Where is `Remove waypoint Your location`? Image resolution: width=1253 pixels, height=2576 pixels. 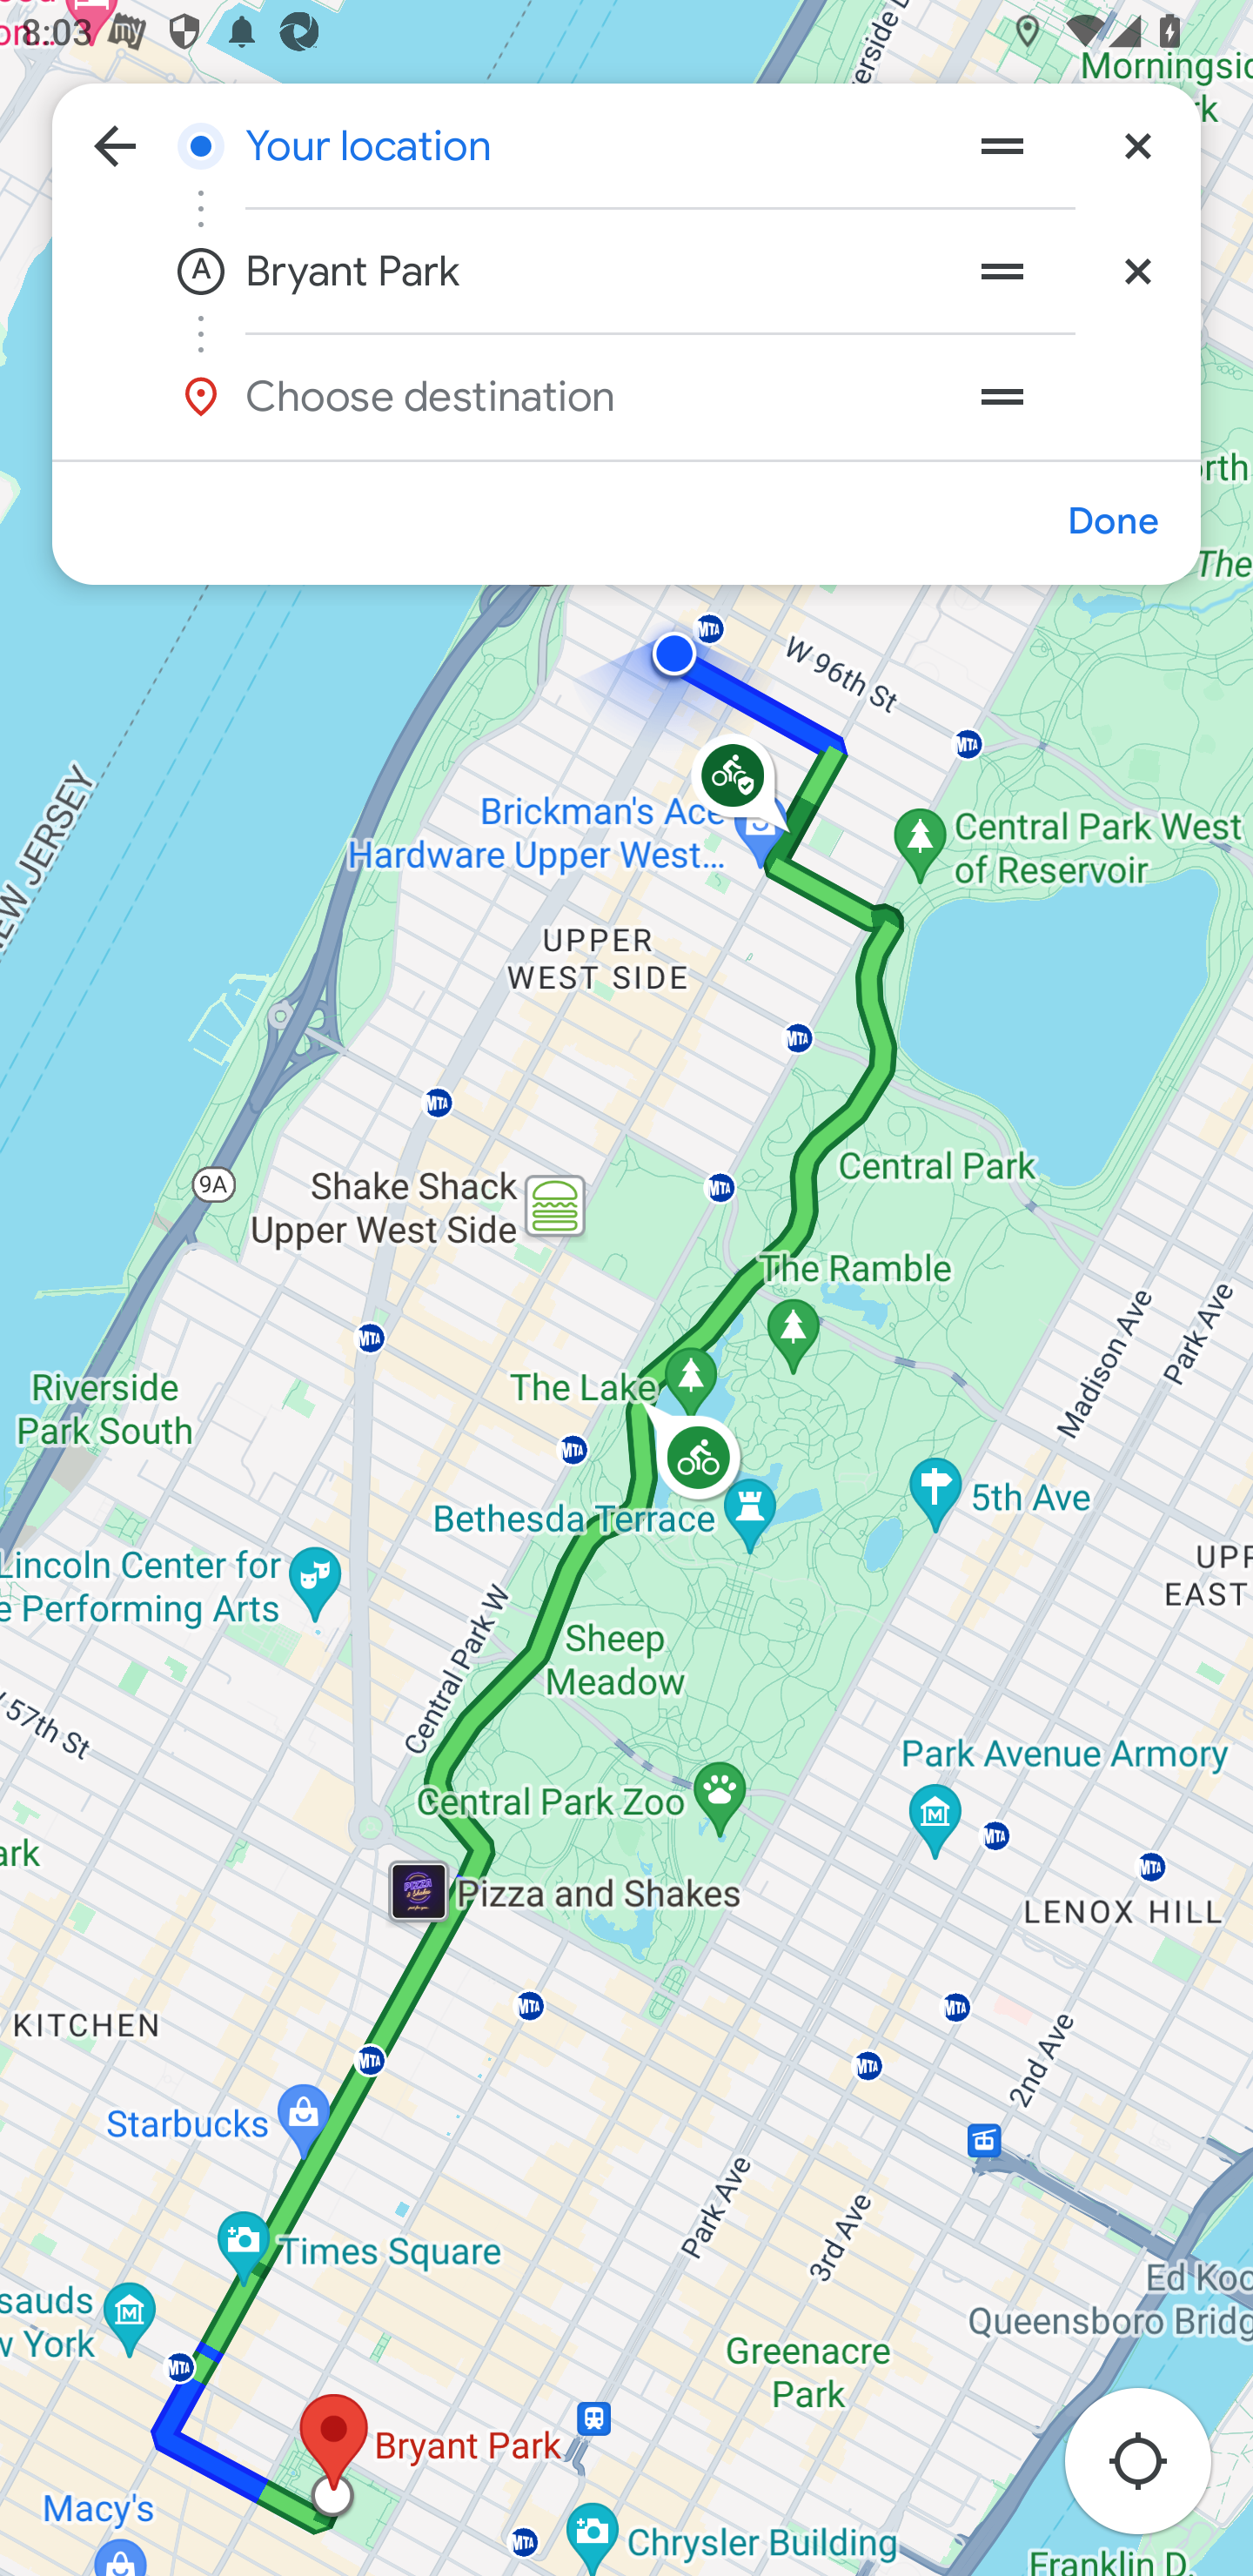 Remove waypoint Your location is located at coordinates (1137, 144).